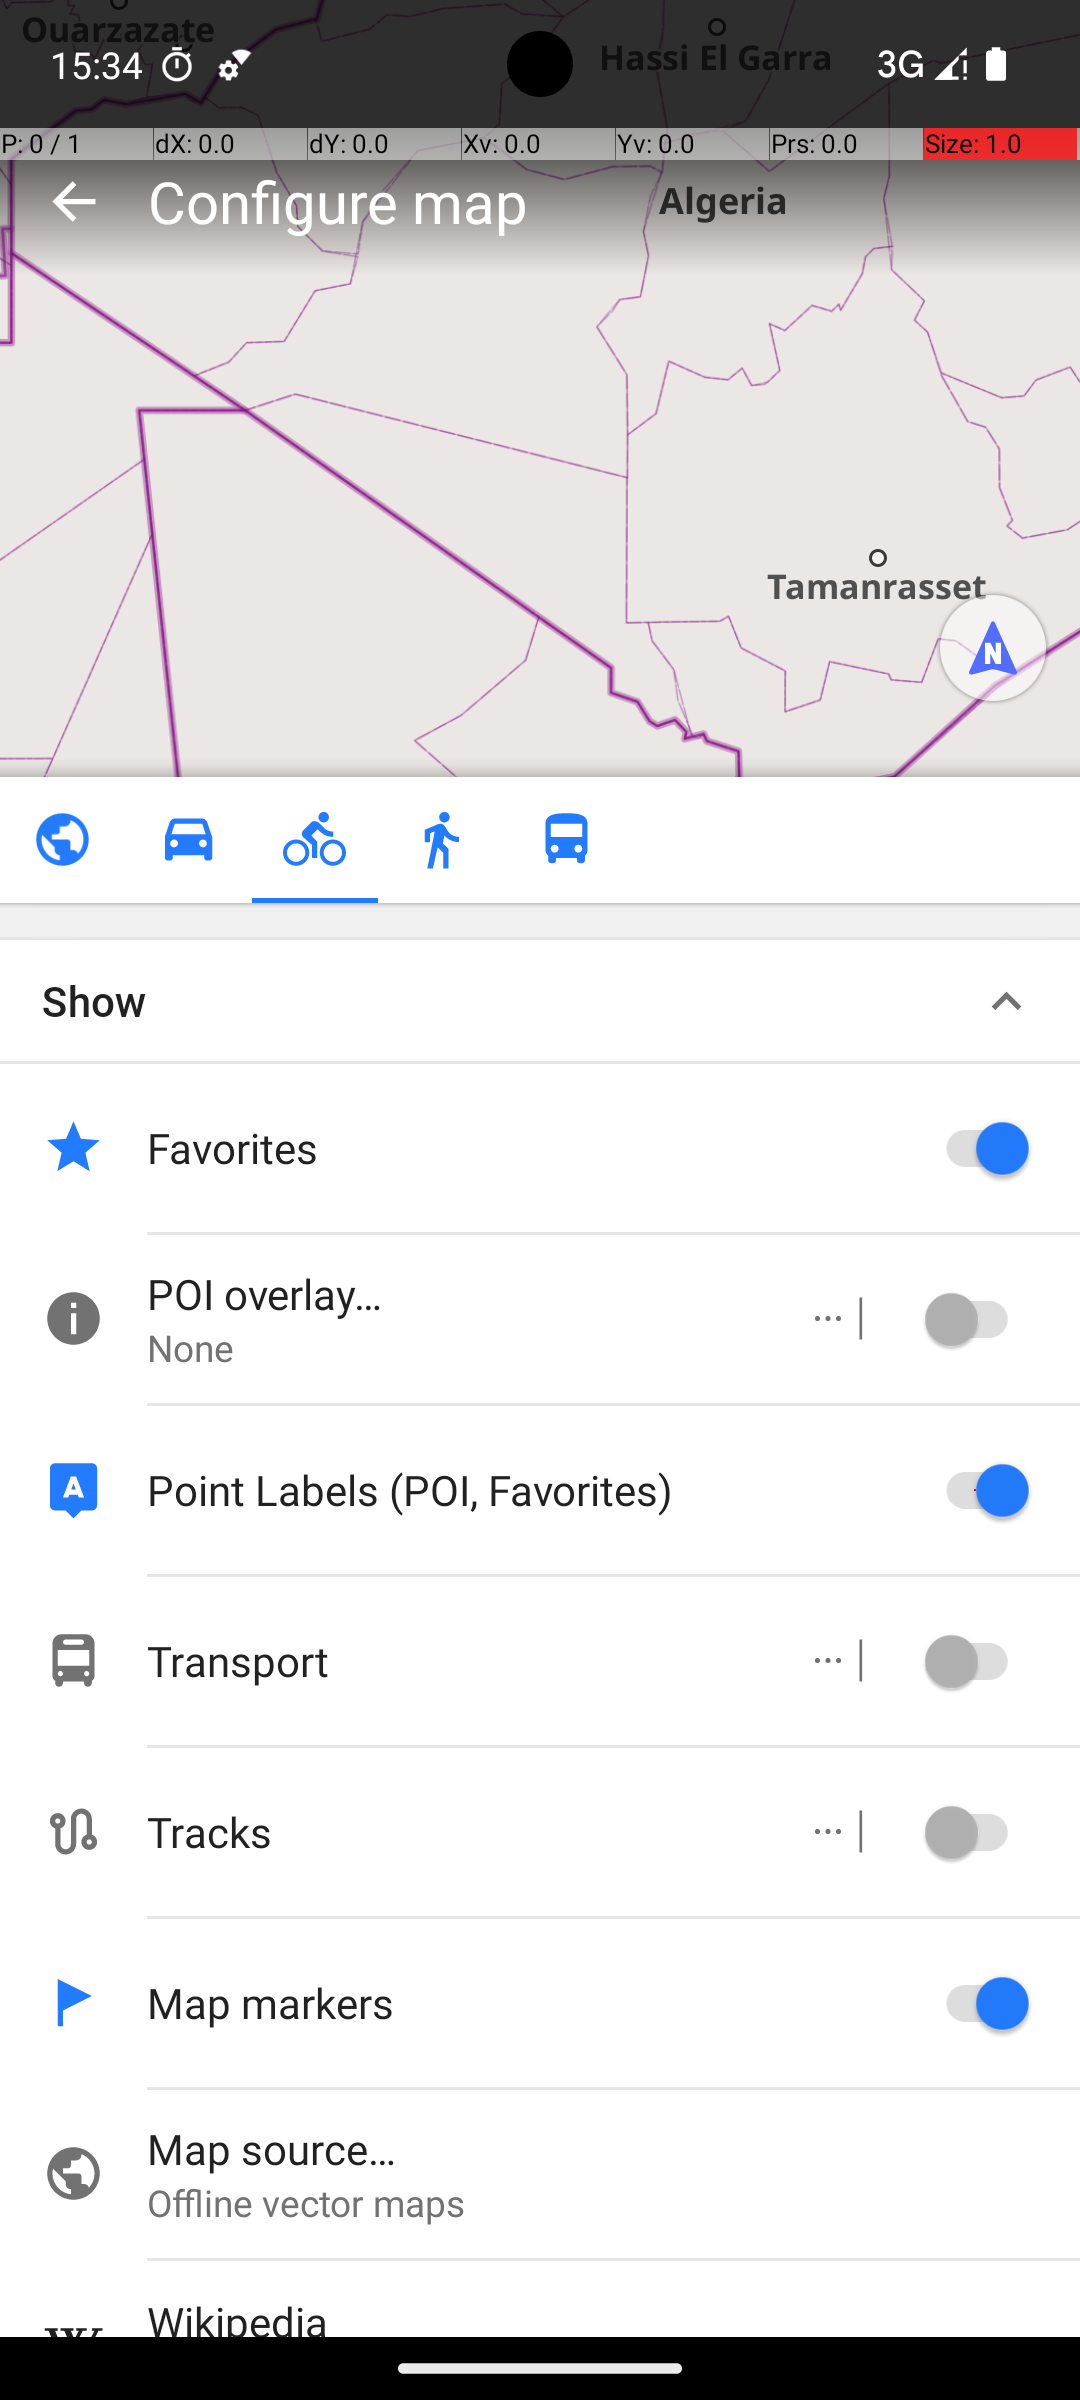 The height and width of the screenshot is (2400, 1080). Describe the element at coordinates (530, 1489) in the screenshot. I see `Point Labels (POI, Favorites)` at that location.